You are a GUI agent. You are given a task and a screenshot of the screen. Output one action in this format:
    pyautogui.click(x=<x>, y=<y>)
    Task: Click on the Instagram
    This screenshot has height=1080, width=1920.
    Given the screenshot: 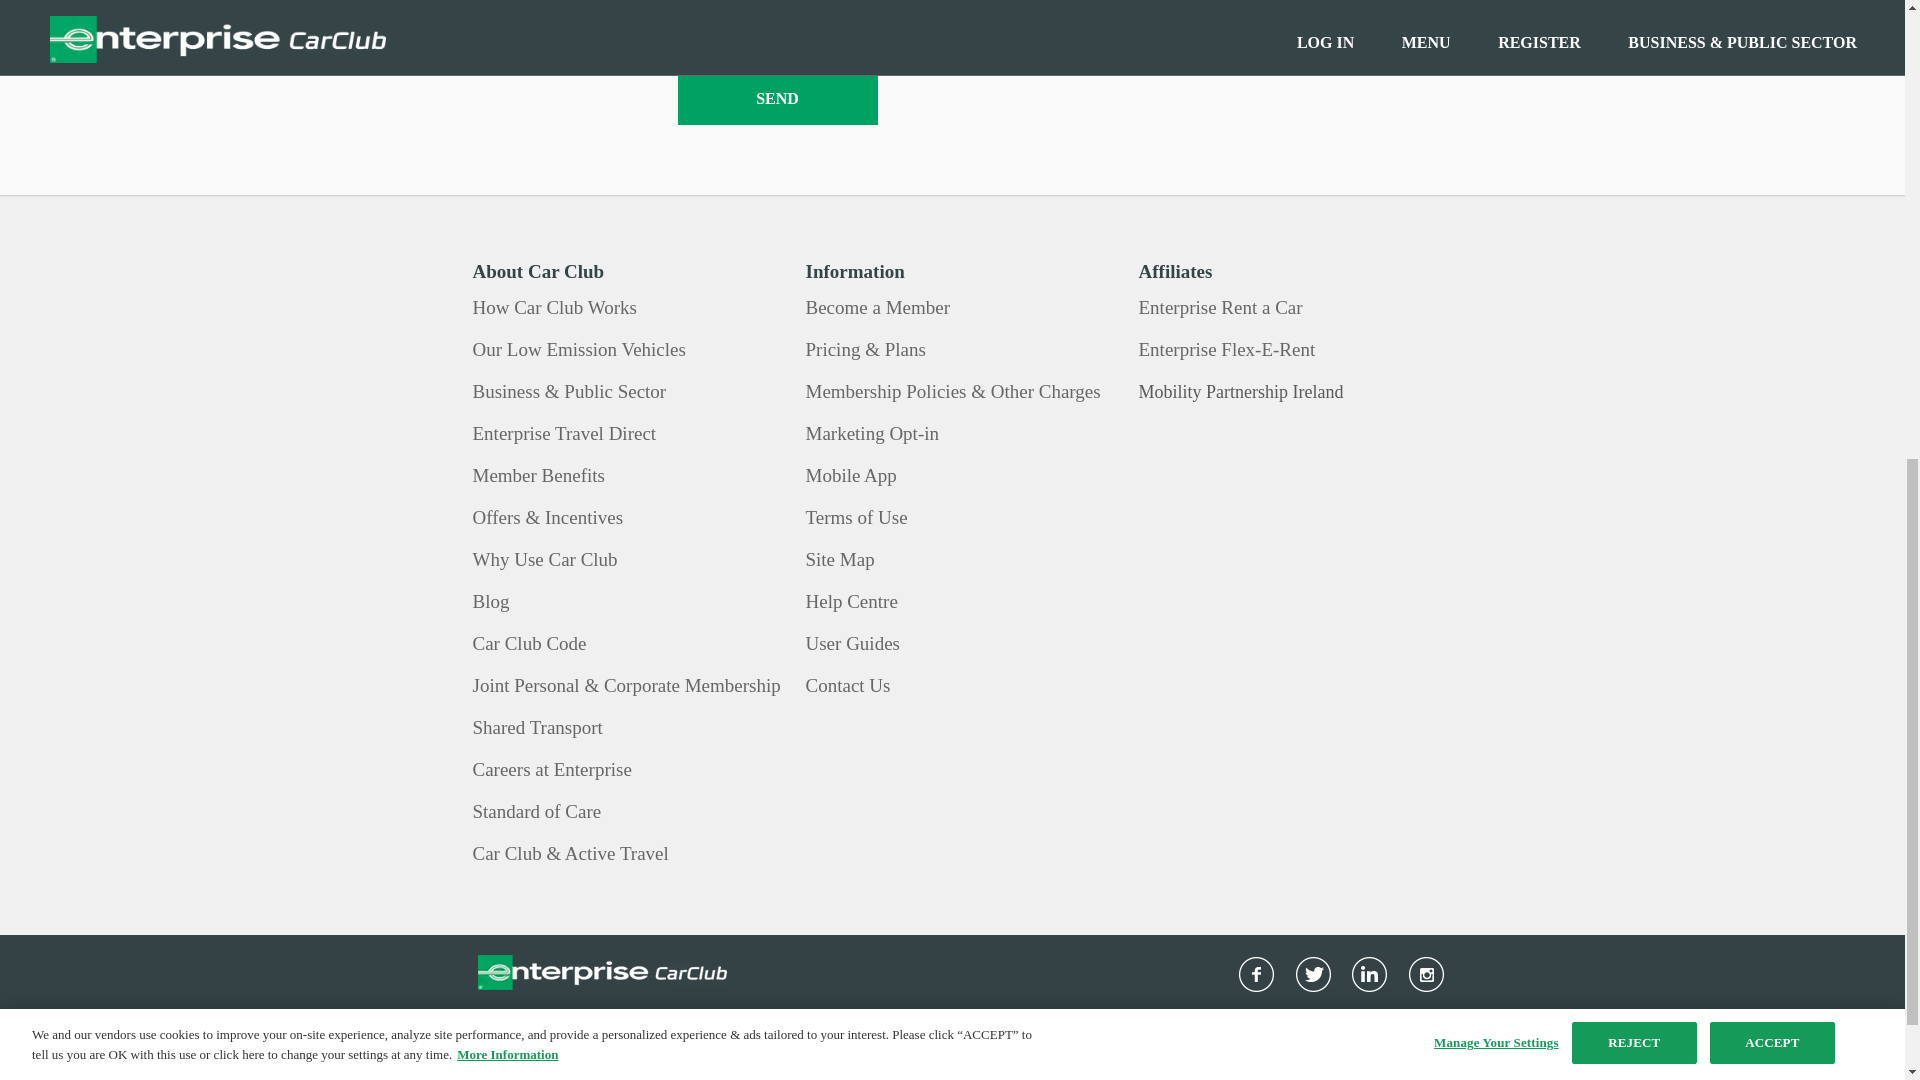 What is the action you would take?
    pyautogui.click(x=1425, y=974)
    